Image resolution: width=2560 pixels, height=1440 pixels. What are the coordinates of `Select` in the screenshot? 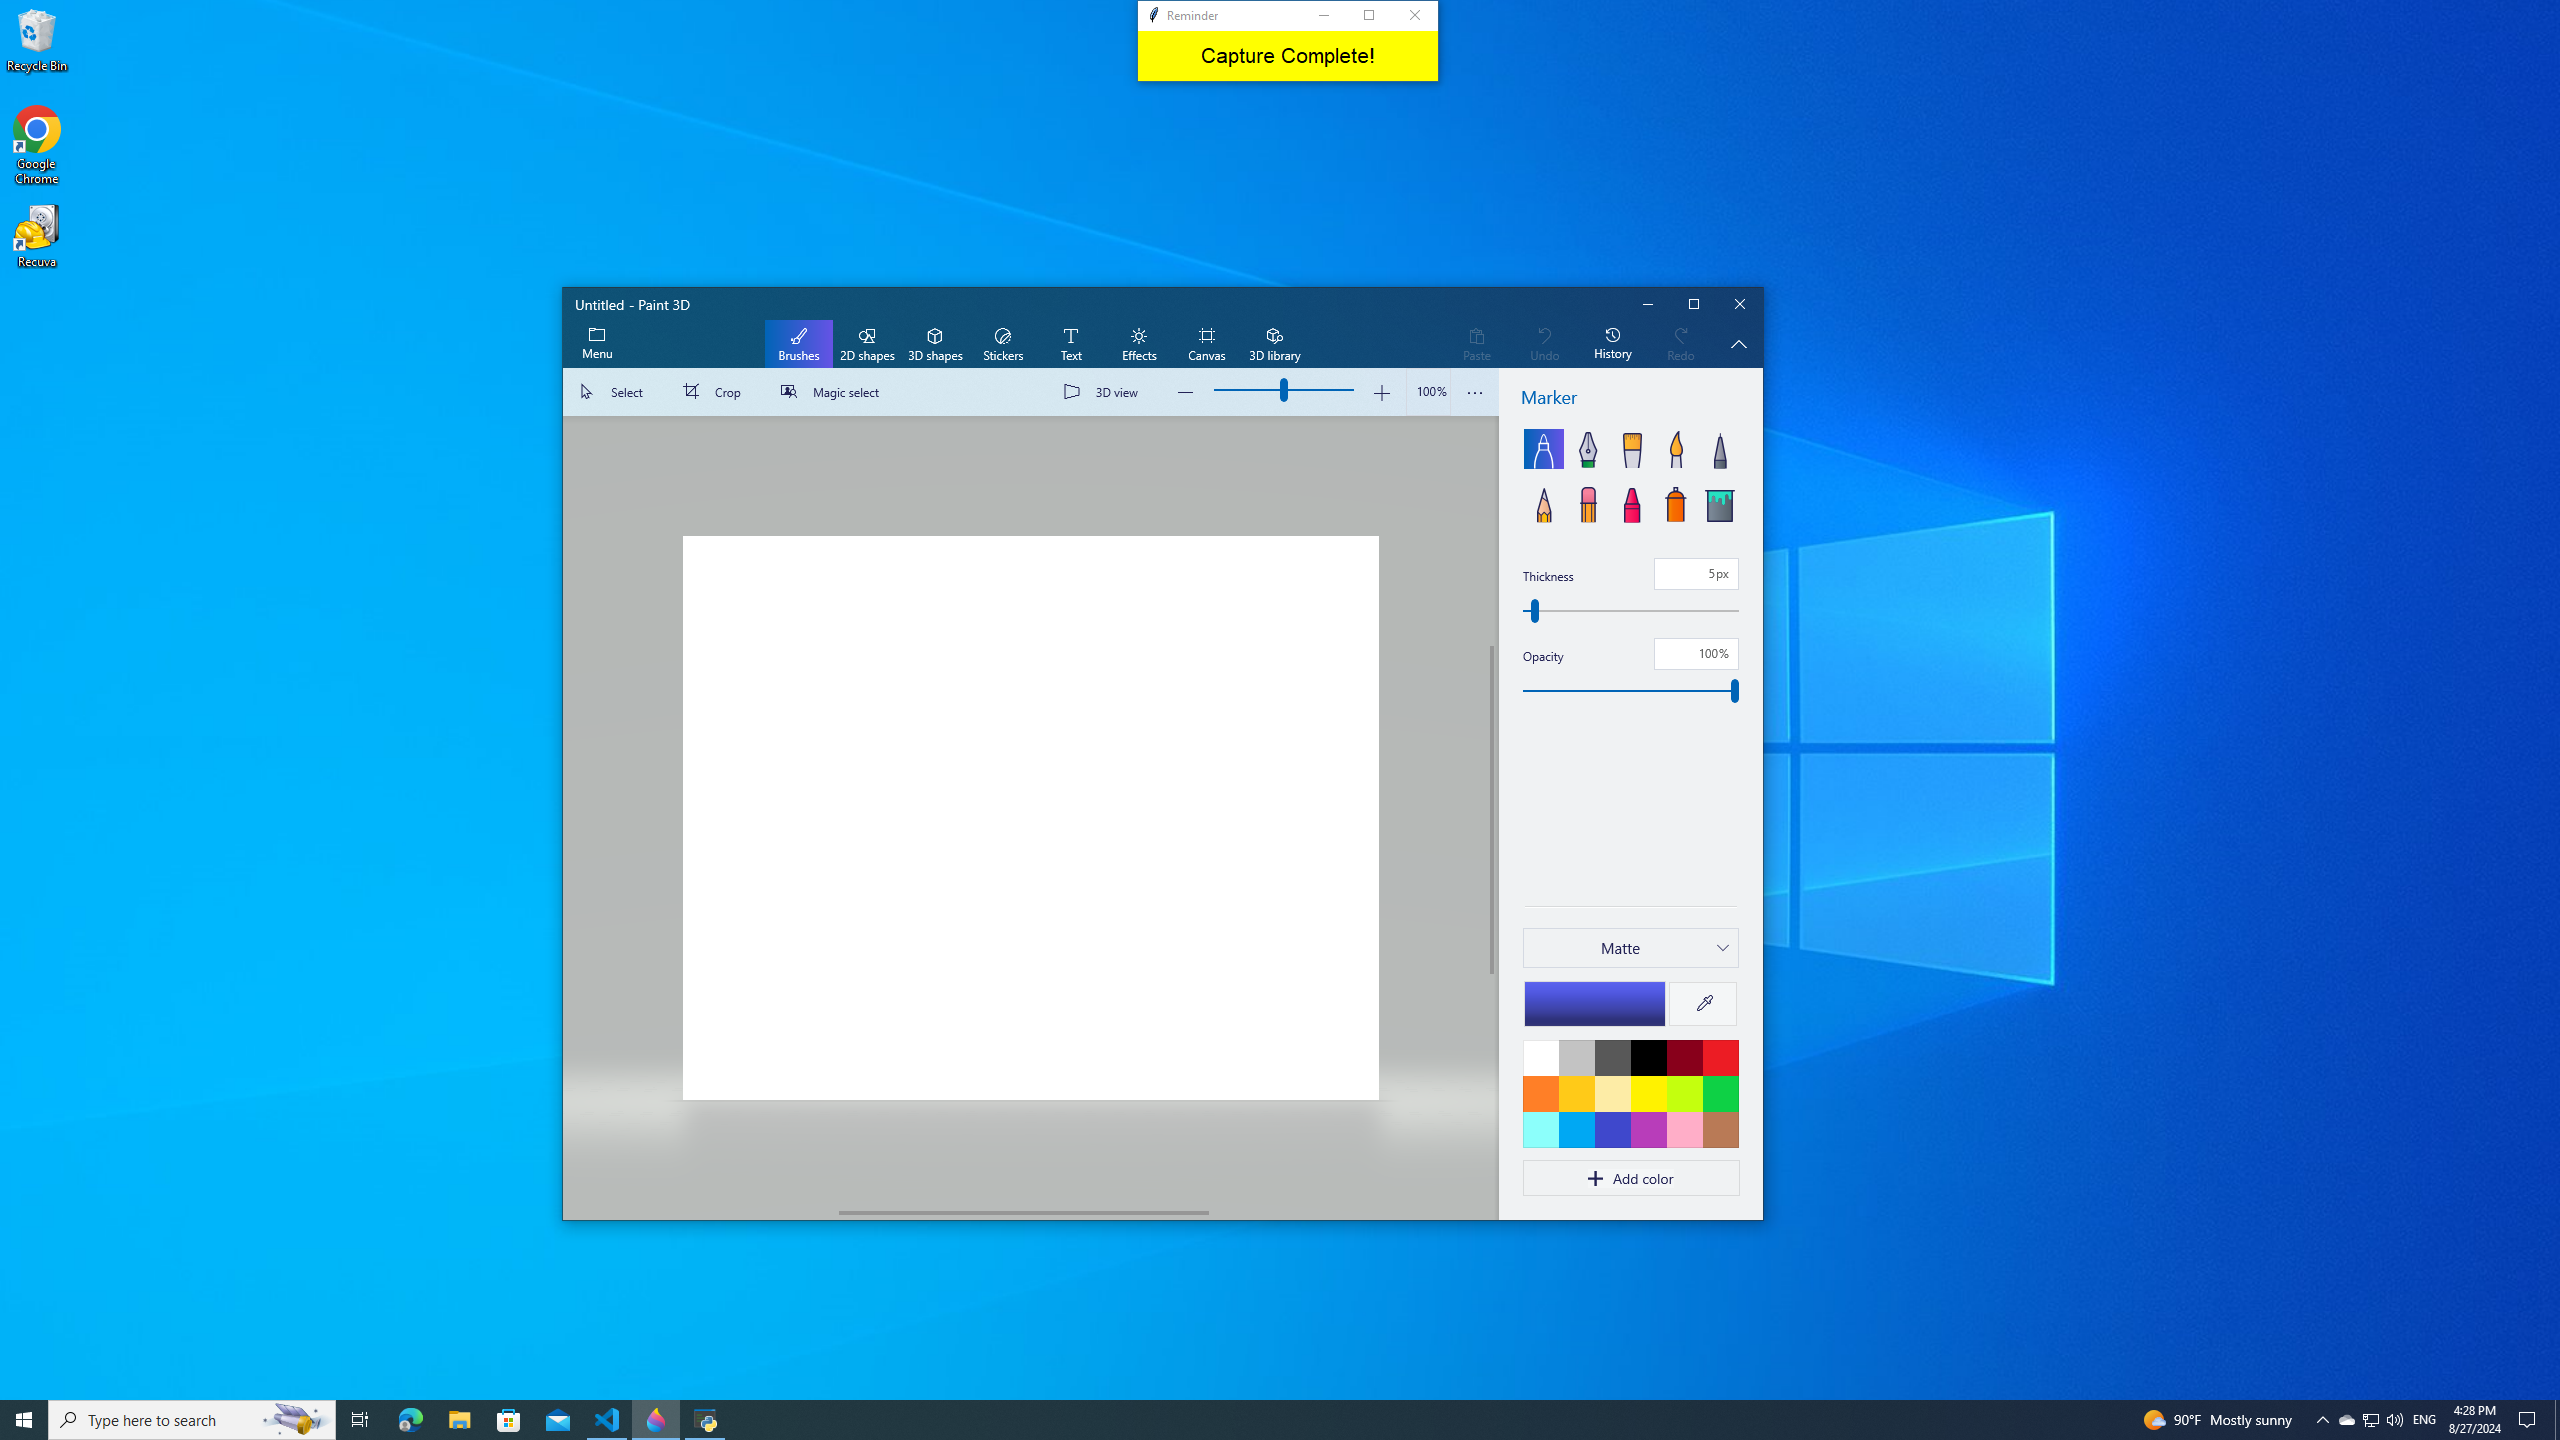 It's located at (616, 392).